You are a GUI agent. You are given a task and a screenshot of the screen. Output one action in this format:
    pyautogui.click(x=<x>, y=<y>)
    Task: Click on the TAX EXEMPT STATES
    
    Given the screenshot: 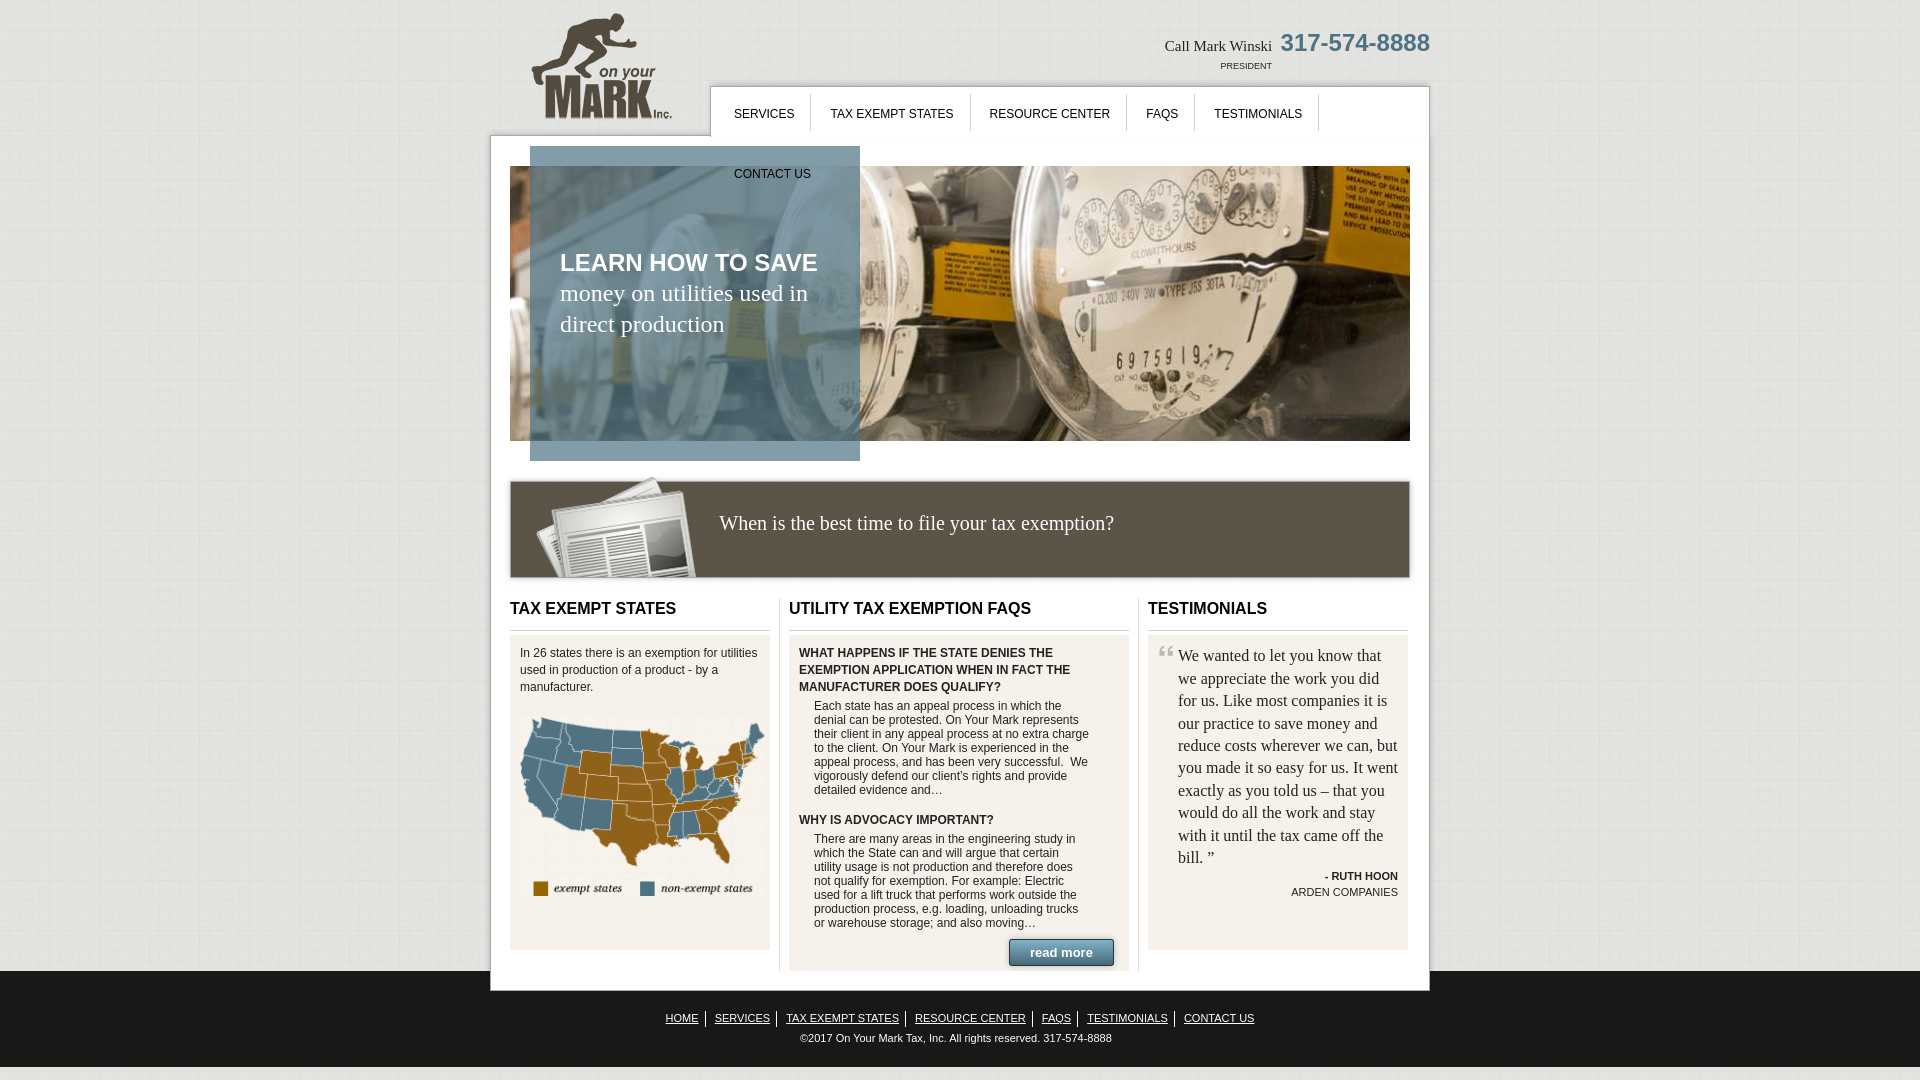 What is the action you would take?
    pyautogui.click(x=592, y=608)
    